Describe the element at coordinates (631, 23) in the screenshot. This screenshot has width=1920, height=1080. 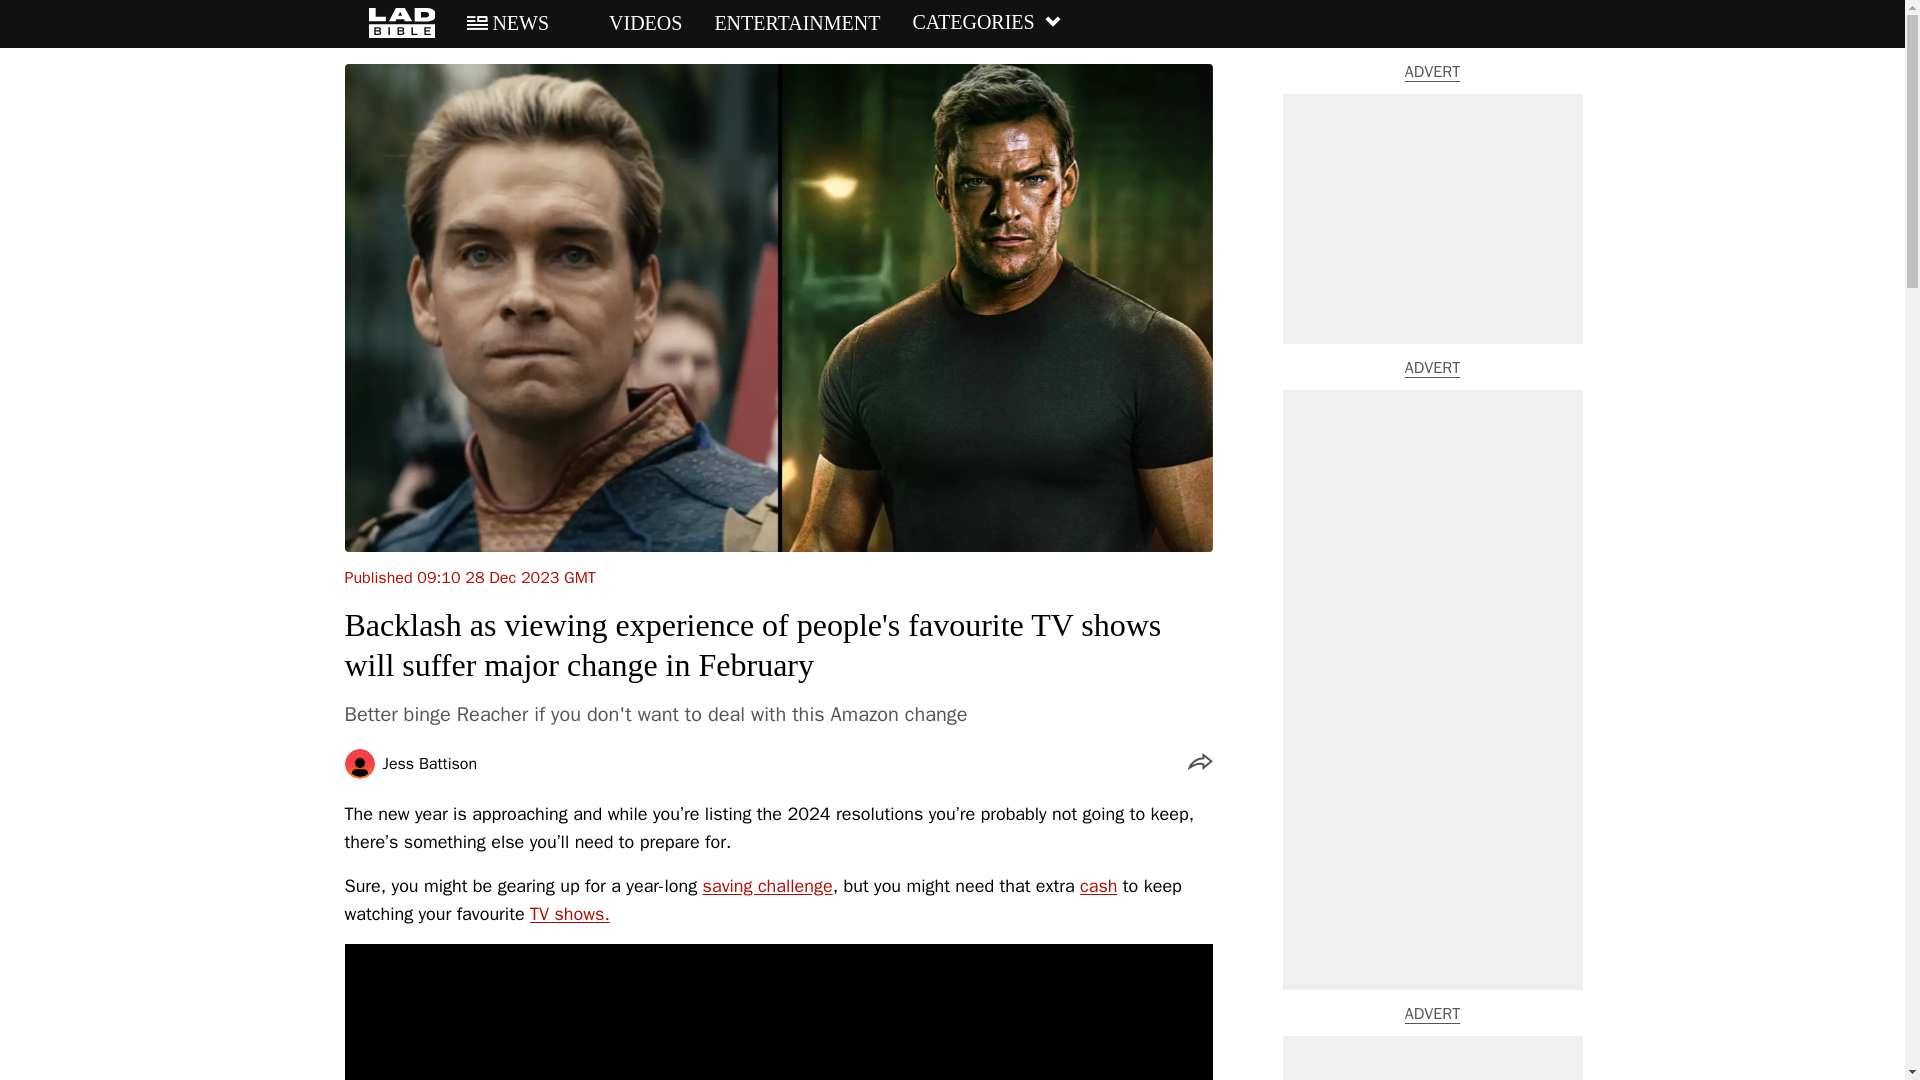
I see `VIDEOS` at that location.